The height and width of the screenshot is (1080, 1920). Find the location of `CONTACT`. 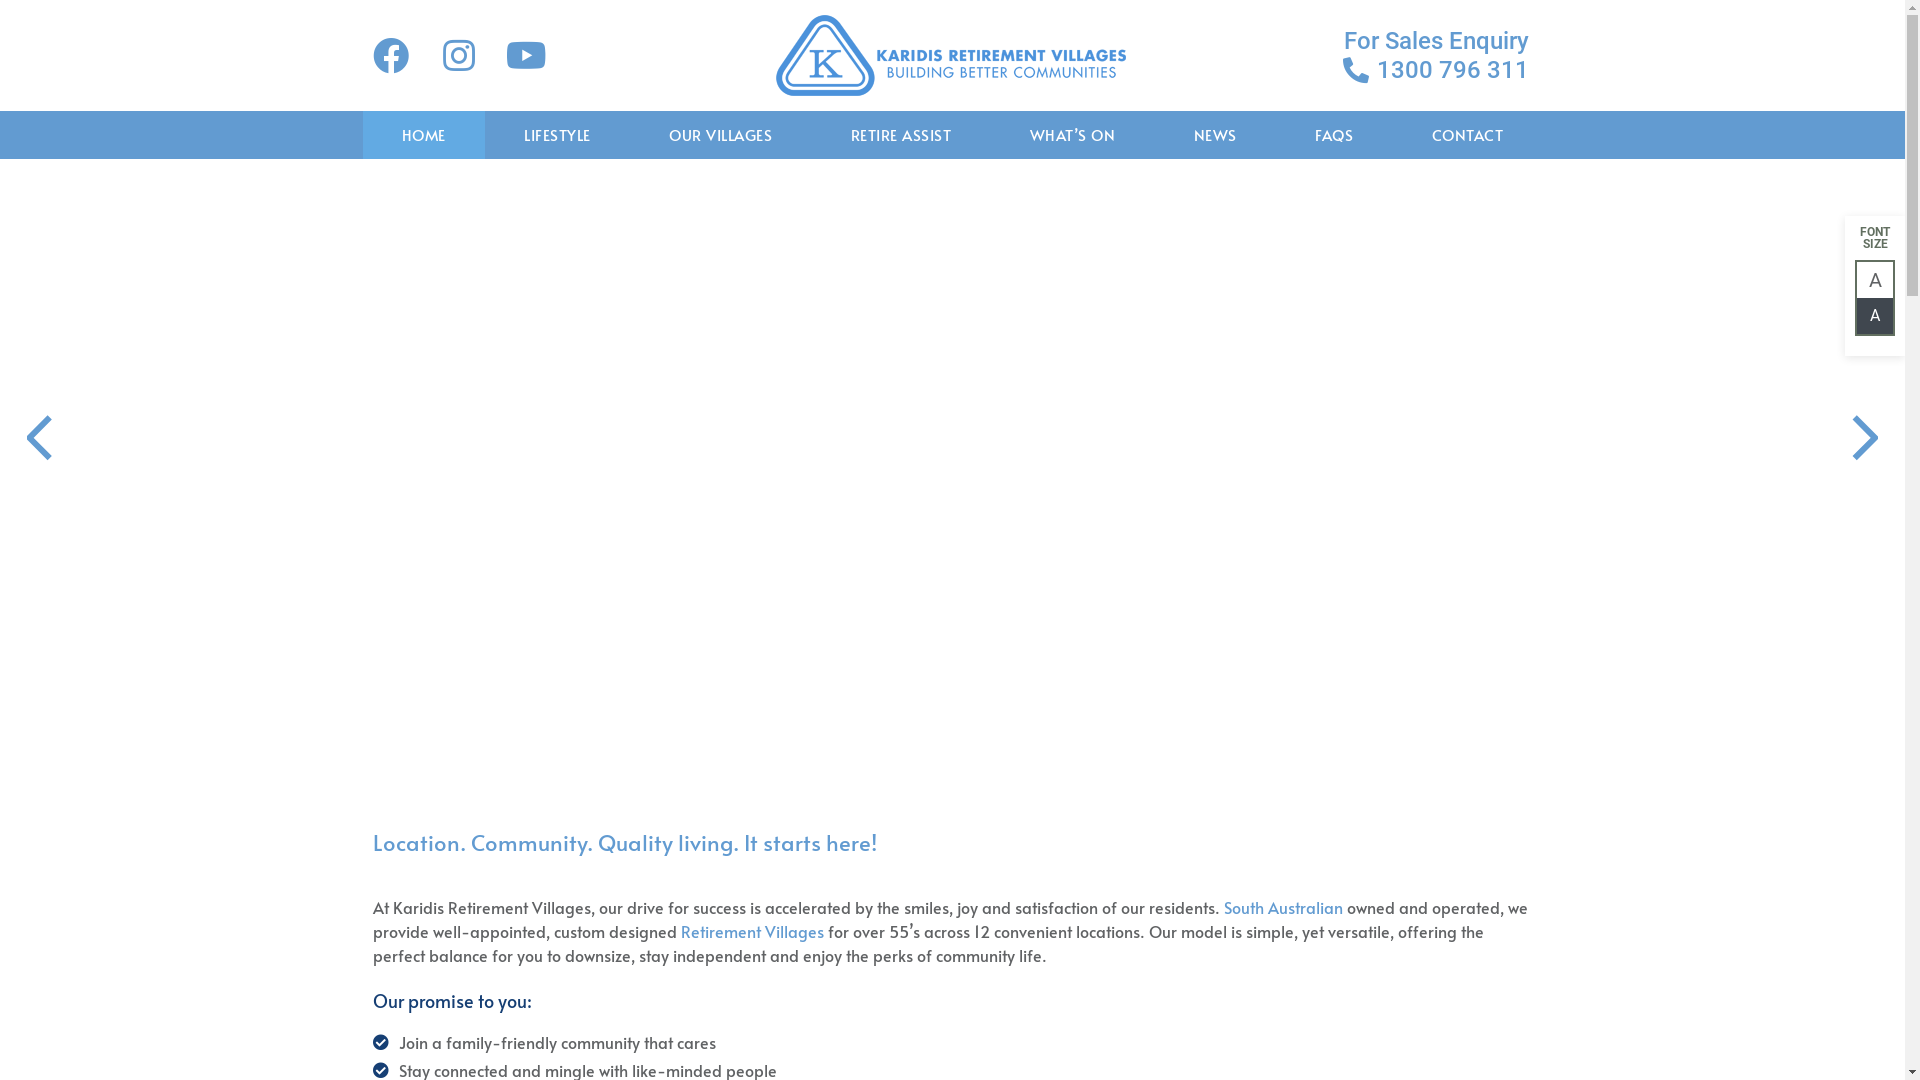

CONTACT is located at coordinates (1467, 135).